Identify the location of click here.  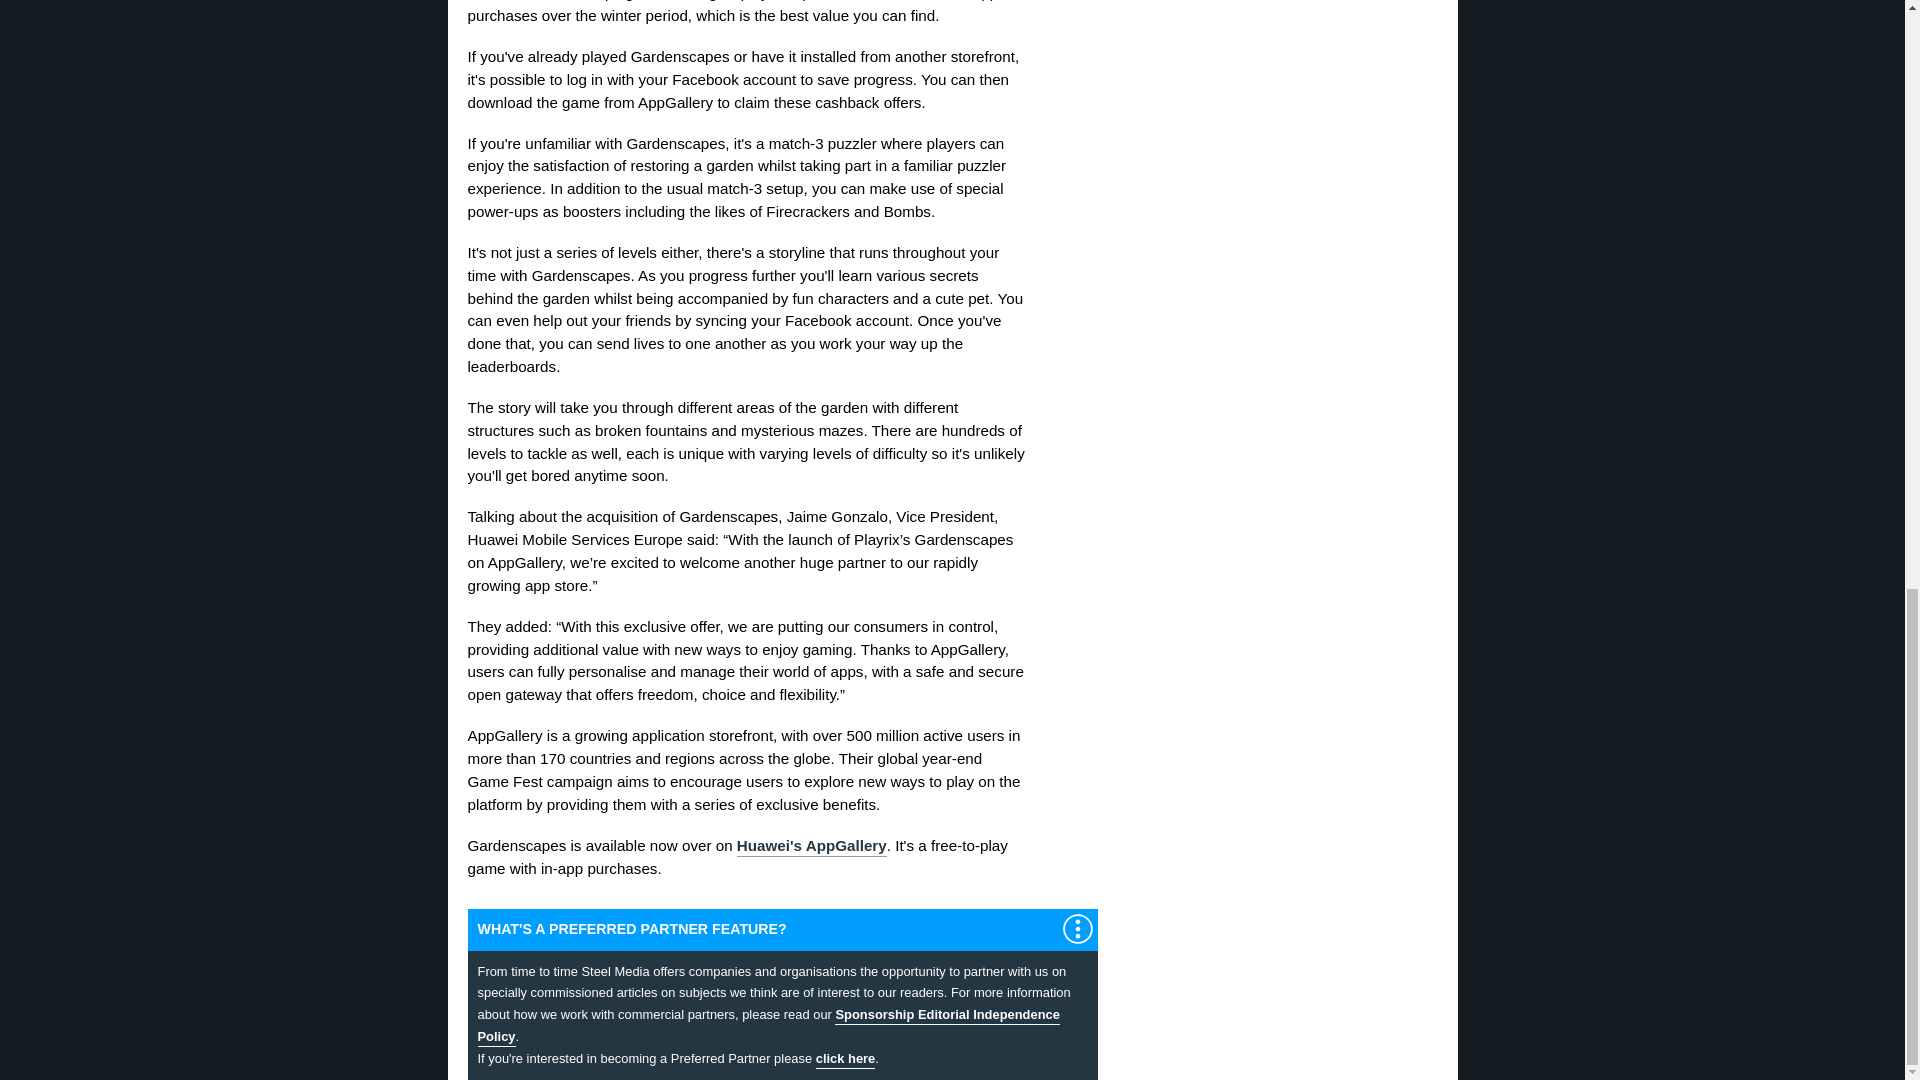
(846, 1060).